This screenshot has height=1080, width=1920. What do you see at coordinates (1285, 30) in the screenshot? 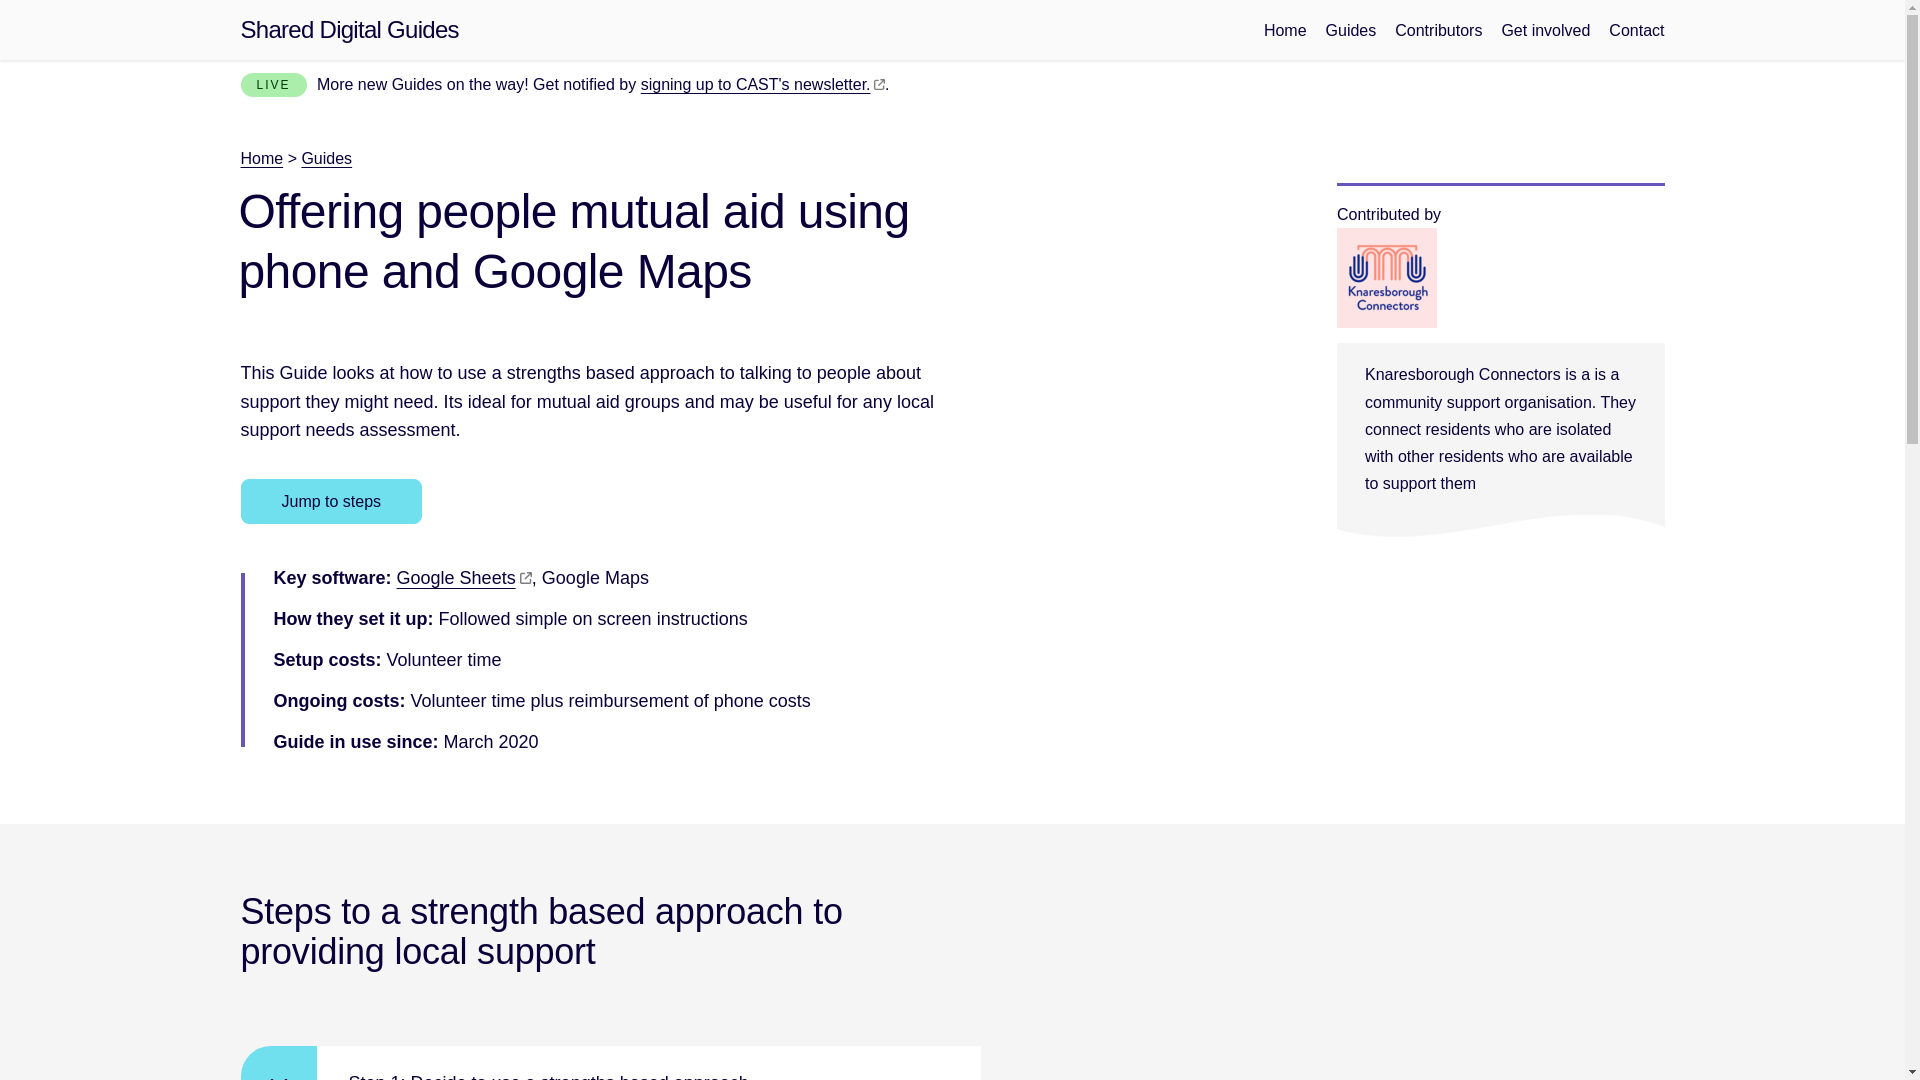
I see `Home` at bounding box center [1285, 30].